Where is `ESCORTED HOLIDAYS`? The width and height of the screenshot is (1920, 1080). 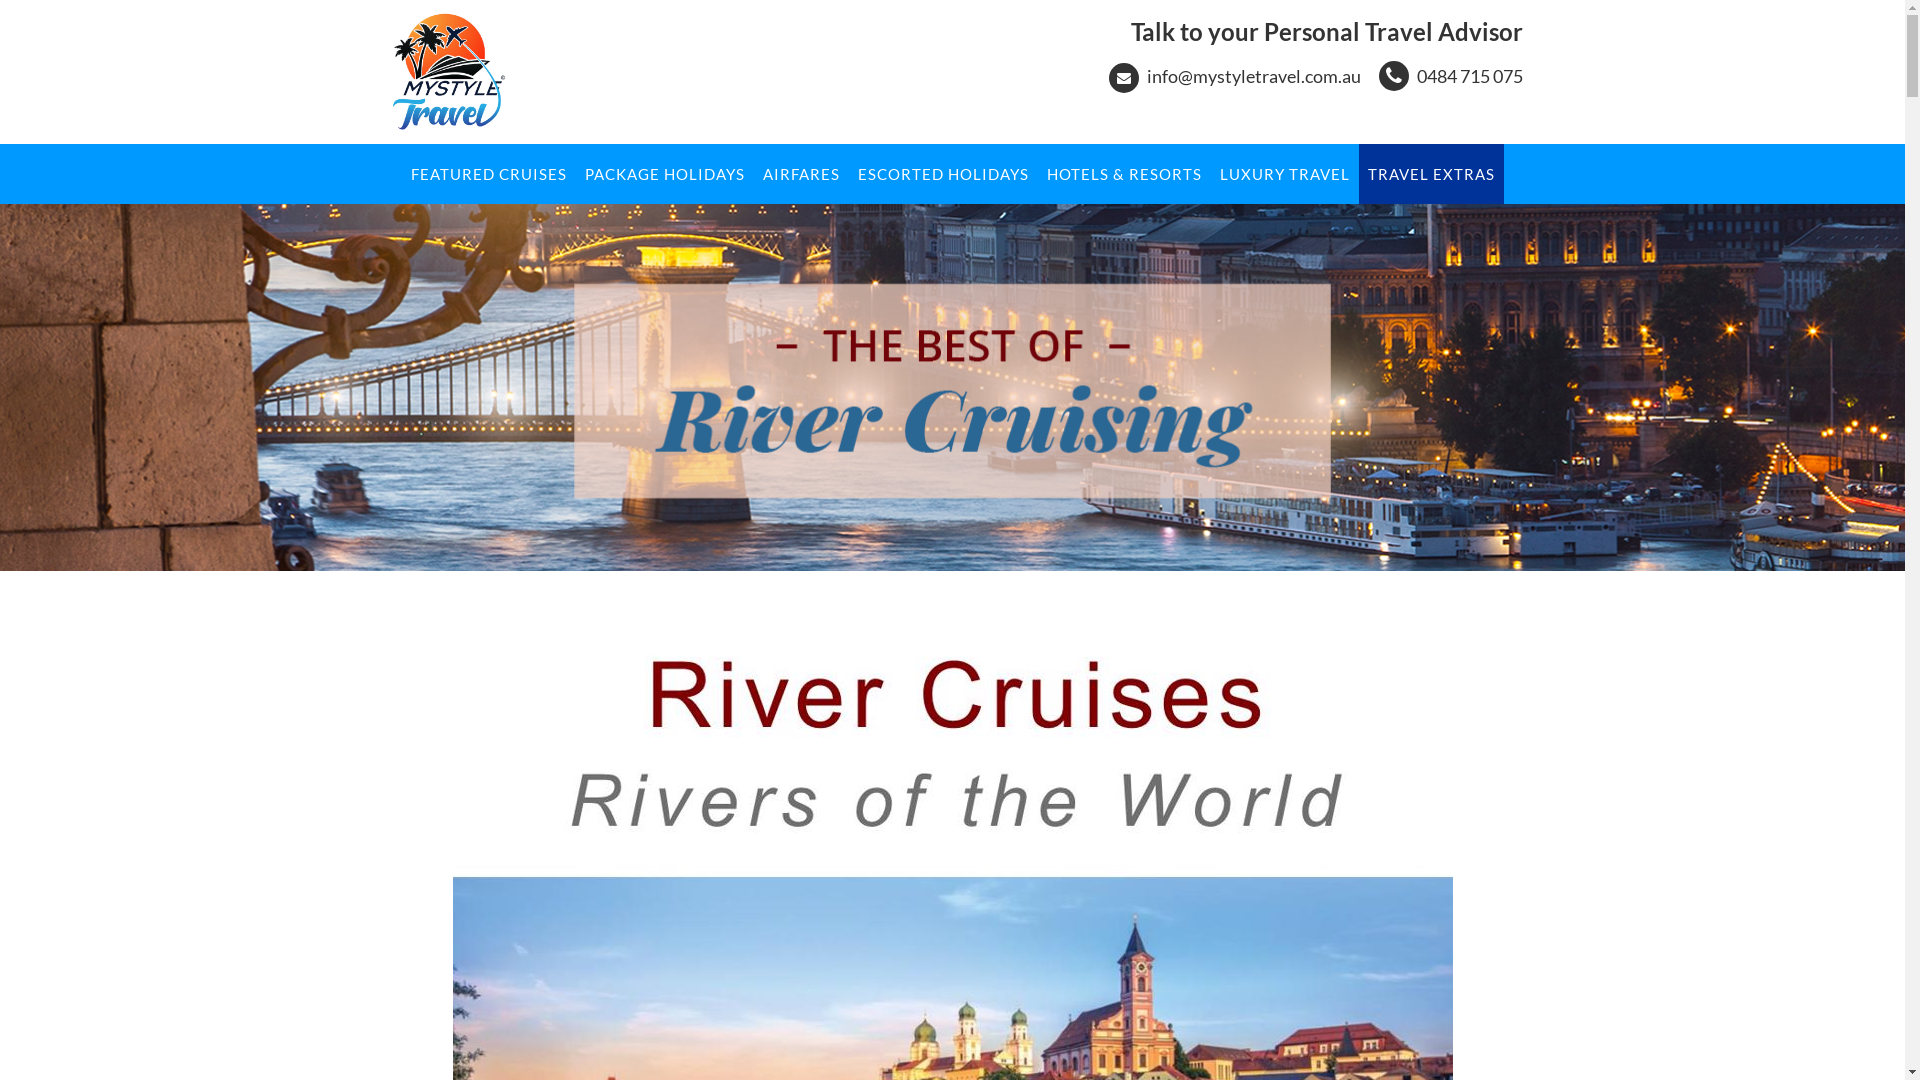 ESCORTED HOLIDAYS is located at coordinates (944, 174).